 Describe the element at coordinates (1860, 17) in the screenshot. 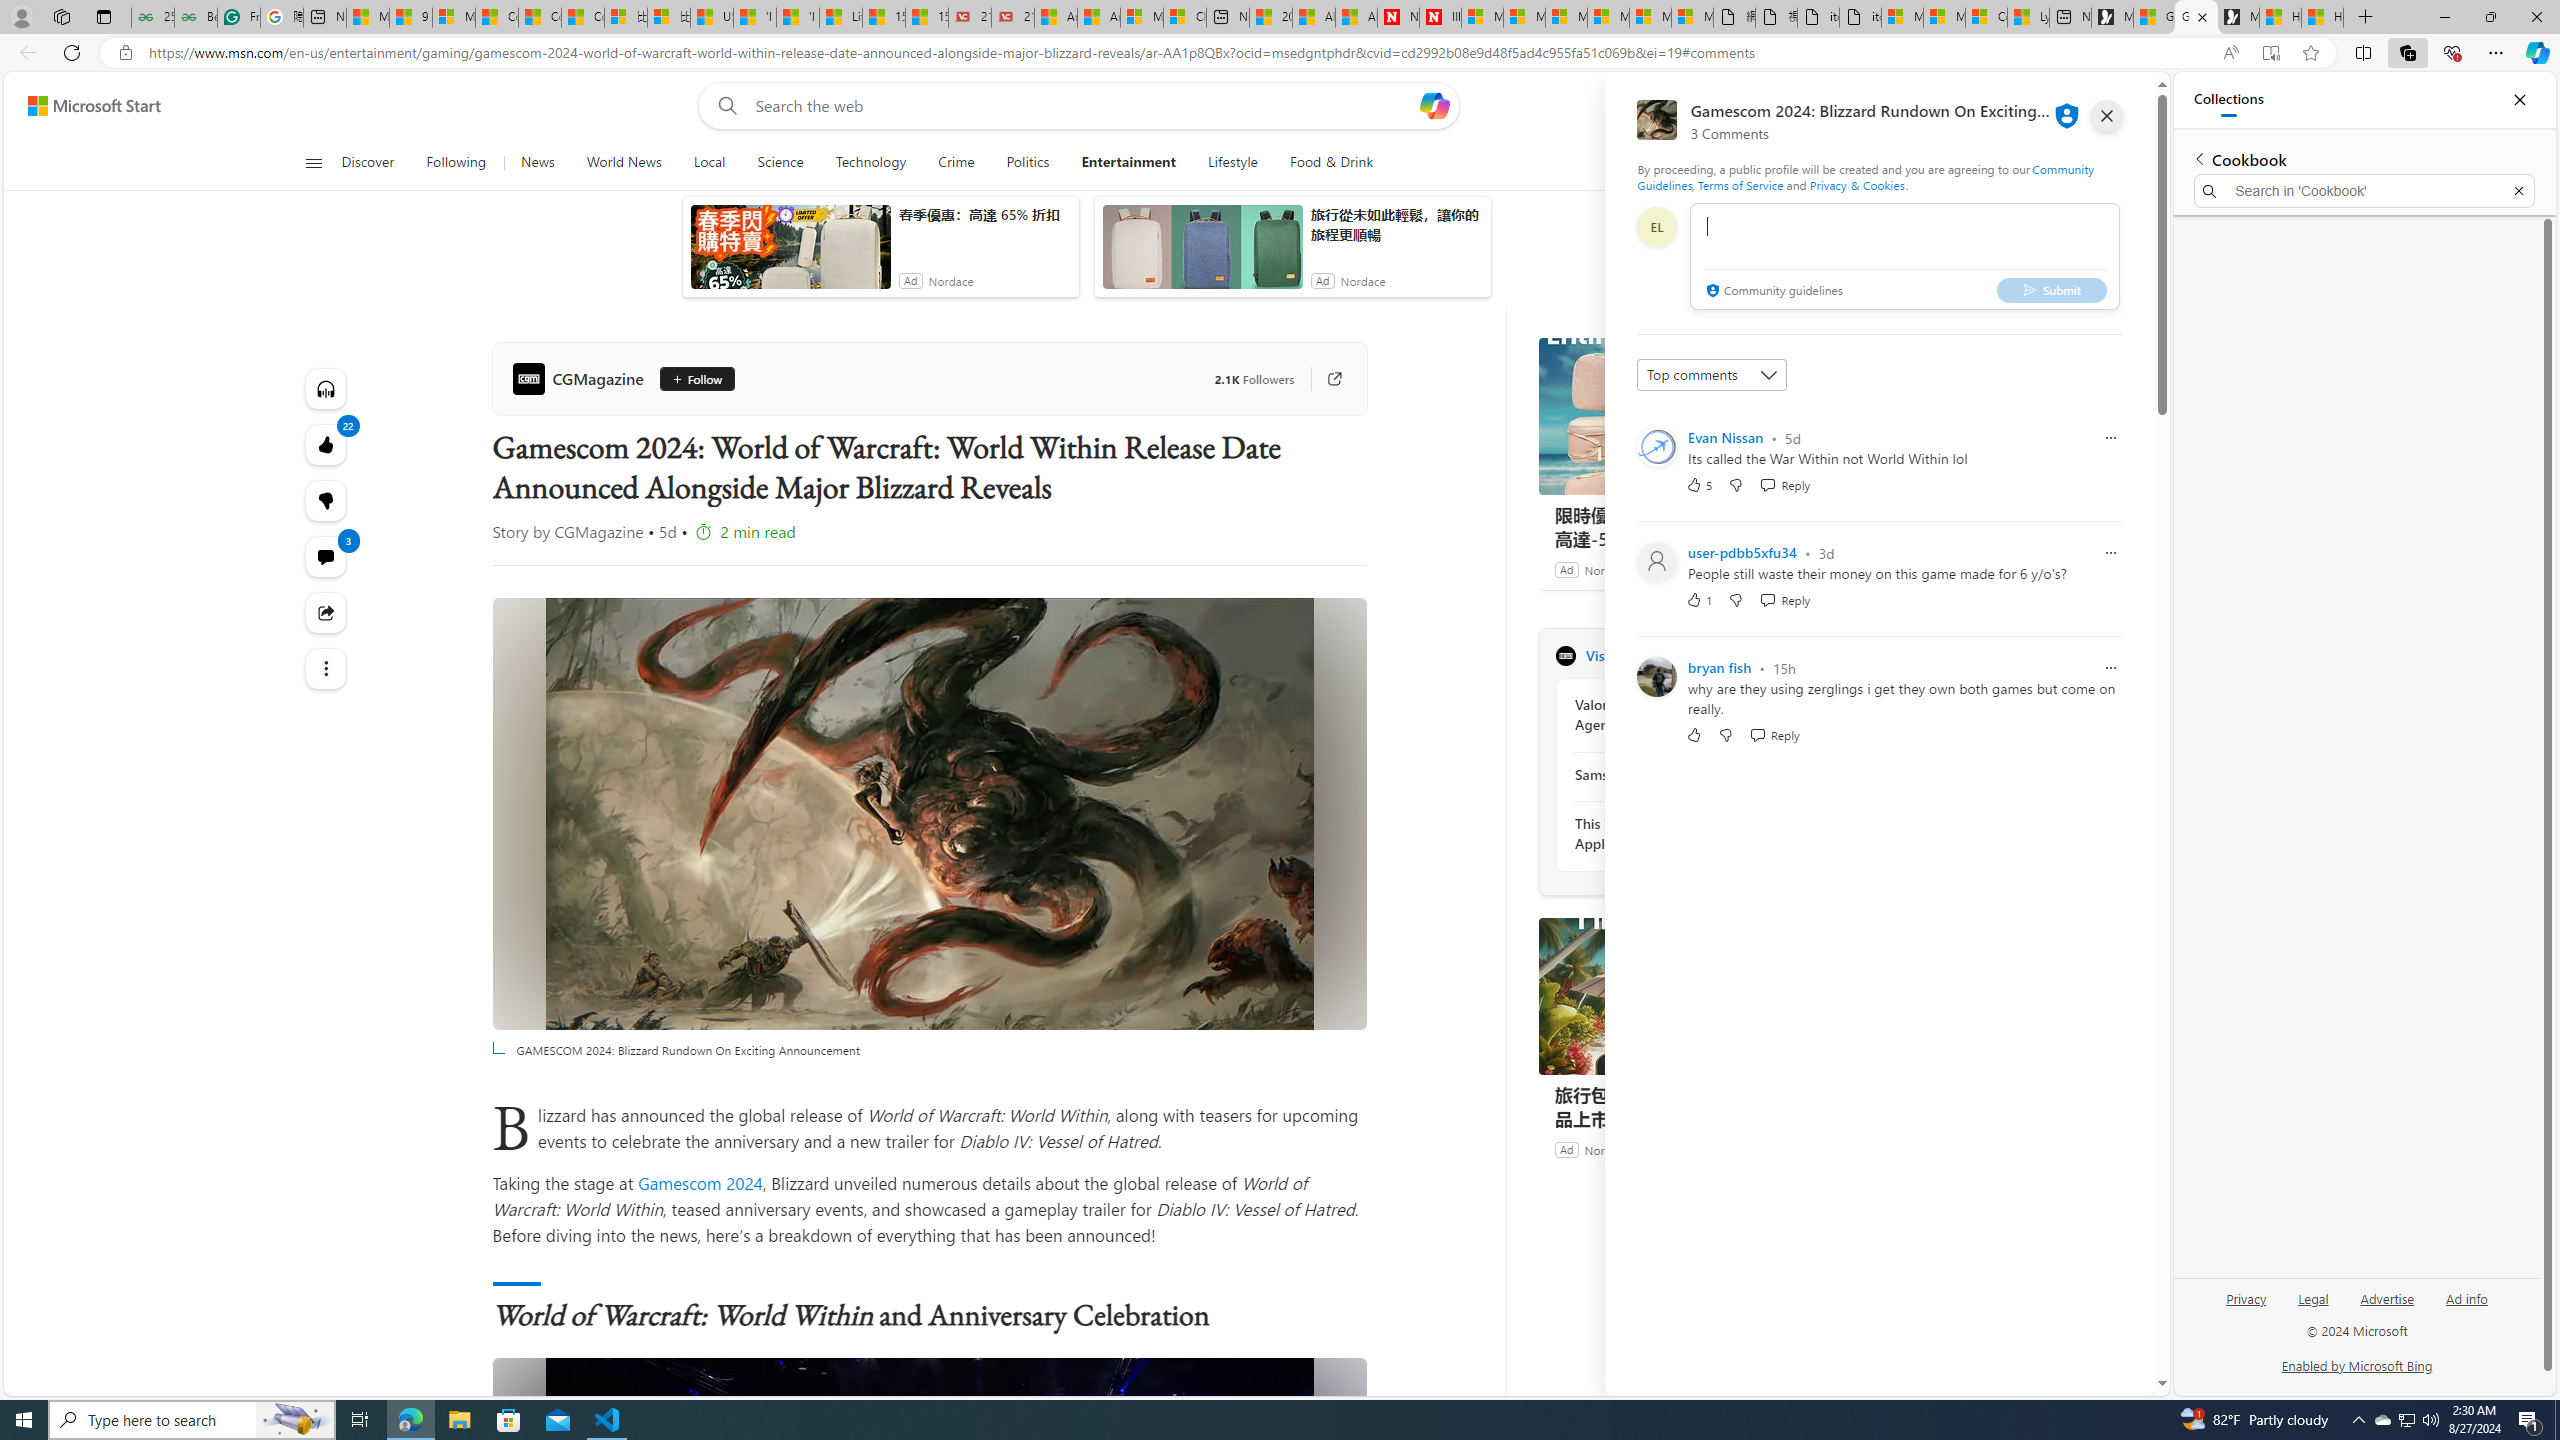

I see `itconcepthk.com/projector_solutions.mp4` at that location.